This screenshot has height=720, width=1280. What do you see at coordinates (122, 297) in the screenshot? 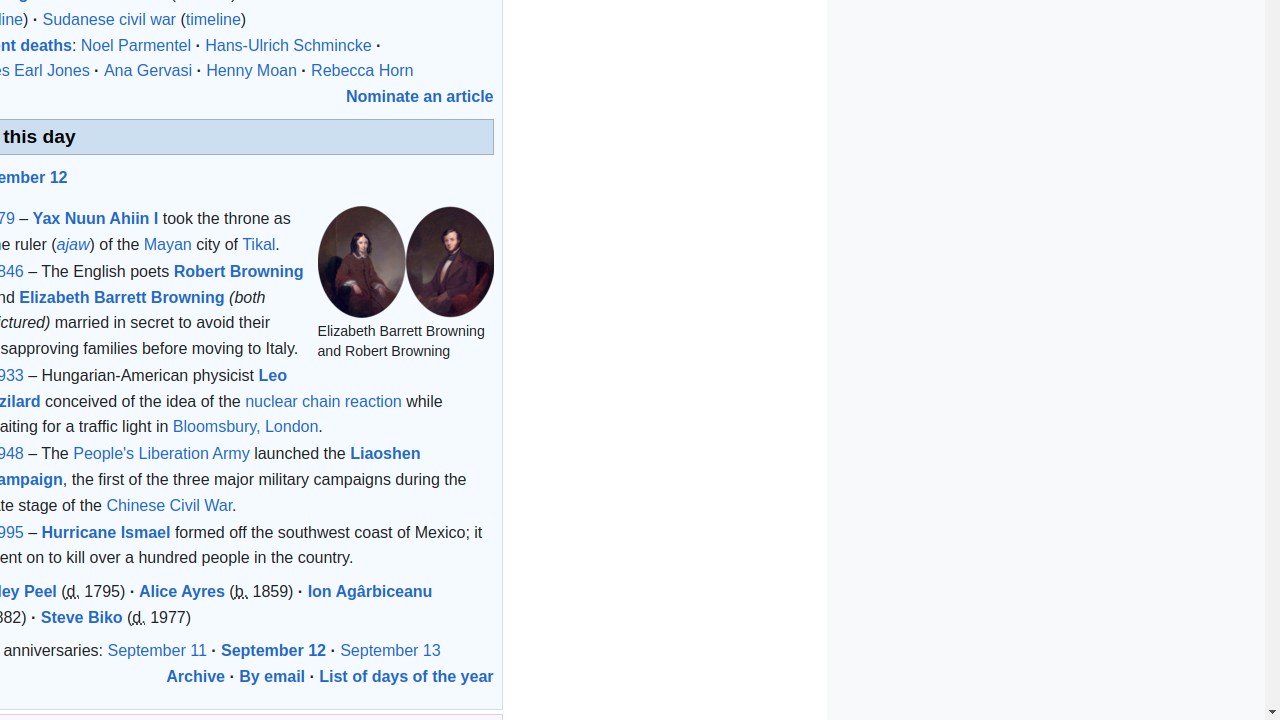
I see `Elizabeth Barrett Browning` at bounding box center [122, 297].